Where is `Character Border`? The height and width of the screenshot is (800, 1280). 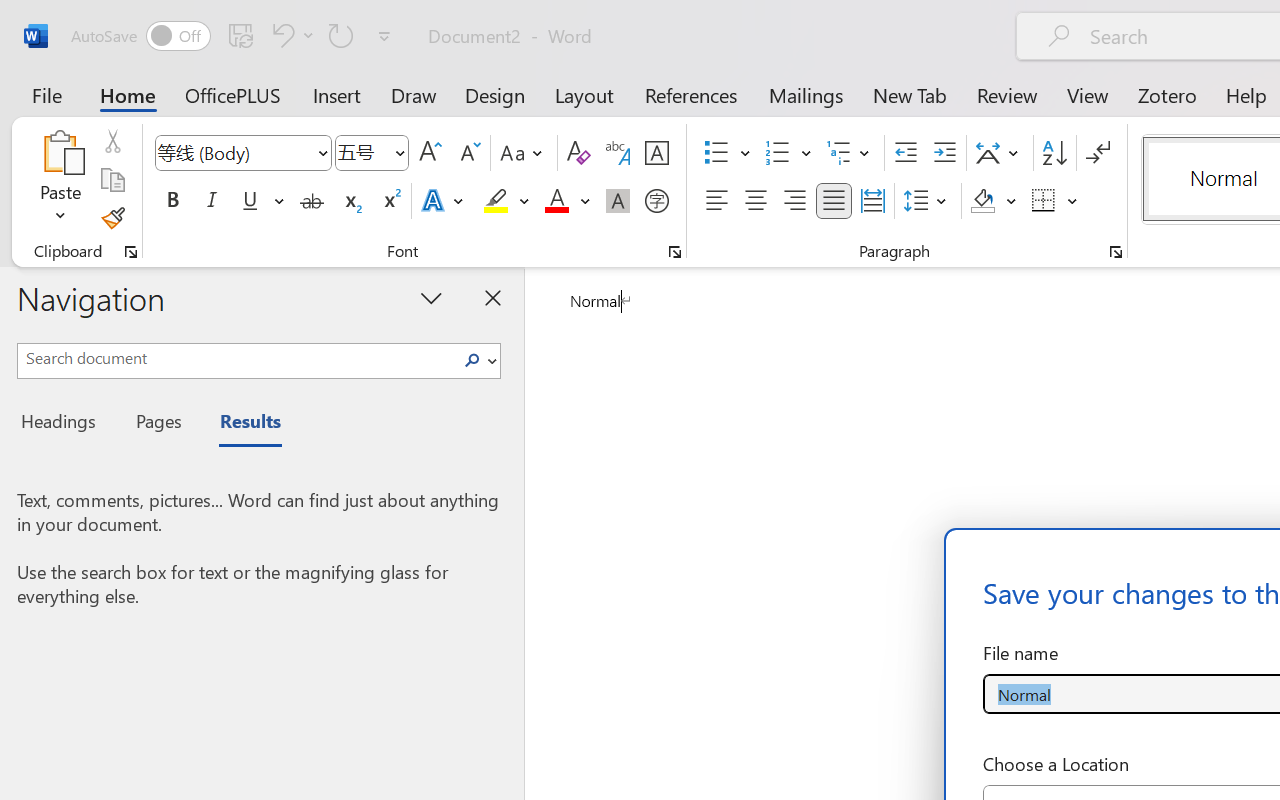
Character Border is located at coordinates (656, 153).